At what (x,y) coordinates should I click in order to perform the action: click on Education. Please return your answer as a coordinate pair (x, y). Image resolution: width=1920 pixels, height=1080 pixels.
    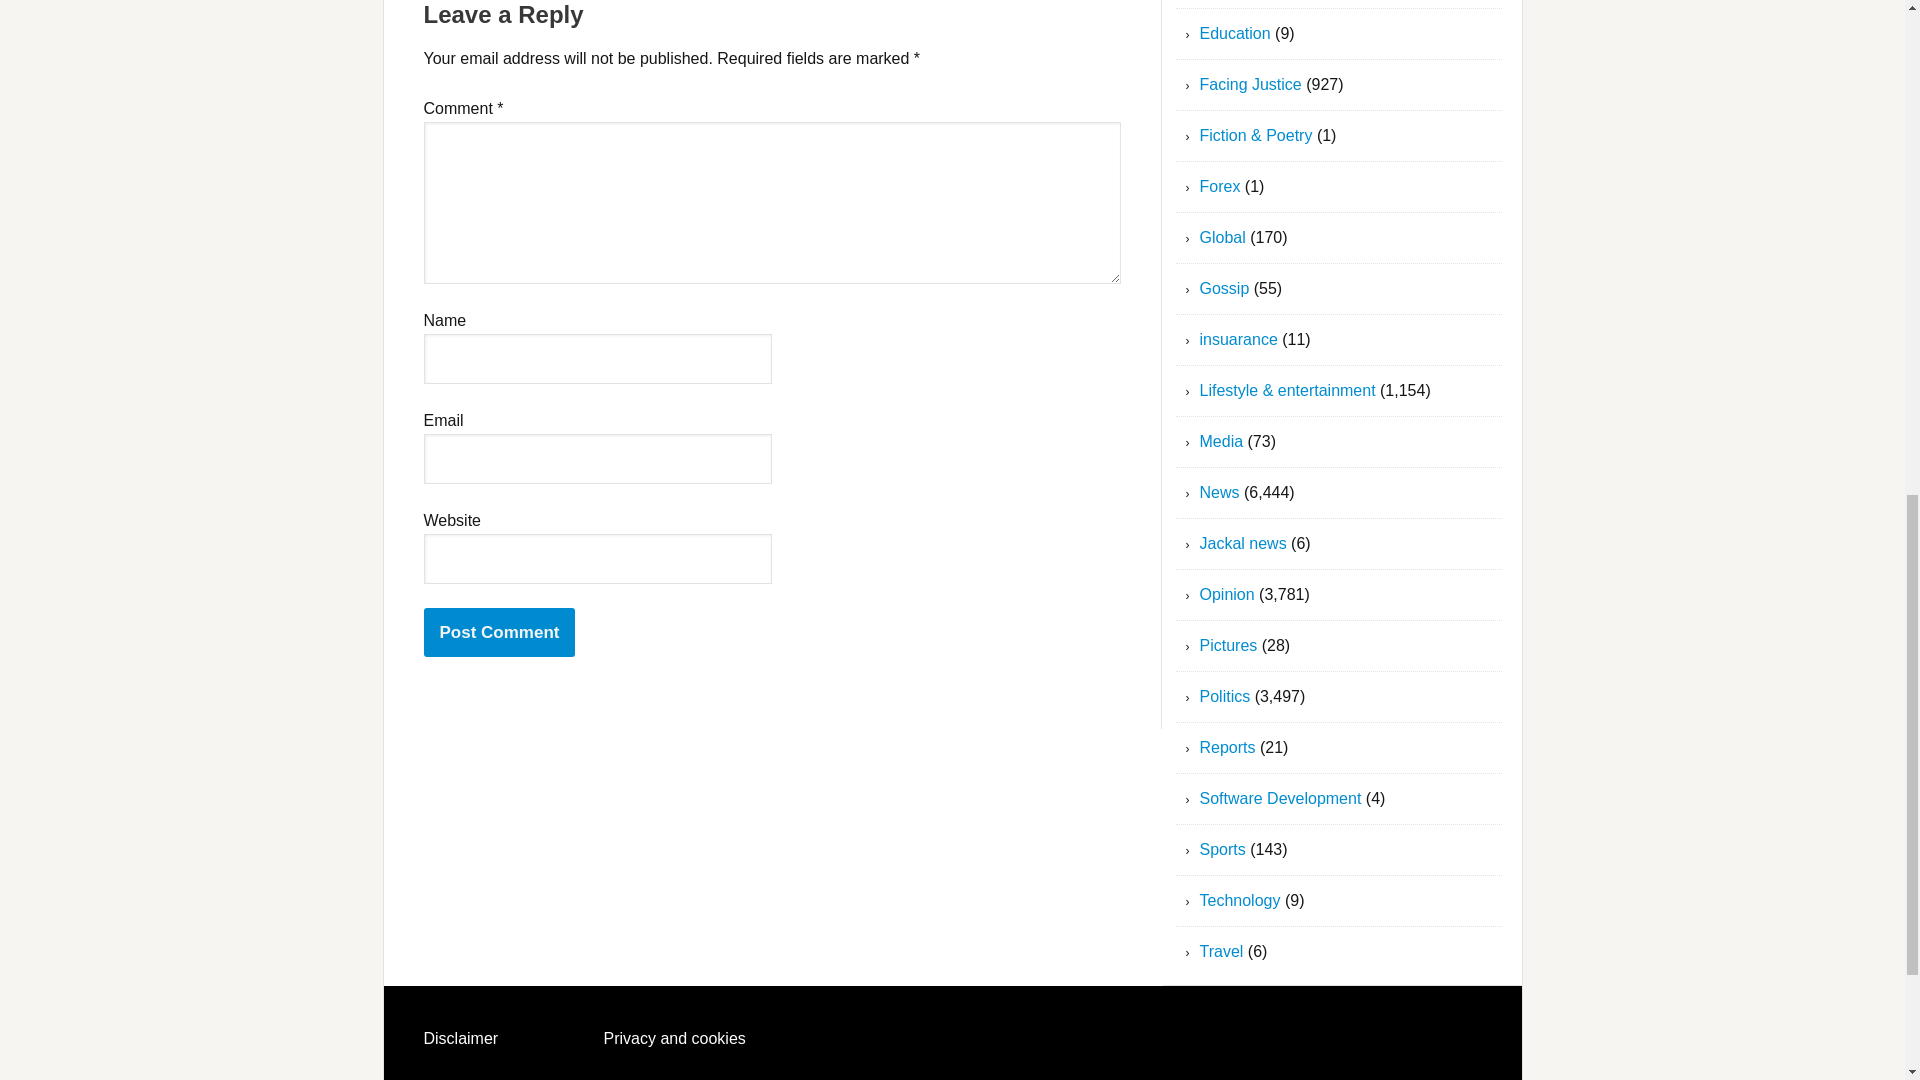
    Looking at the image, I should click on (1236, 33).